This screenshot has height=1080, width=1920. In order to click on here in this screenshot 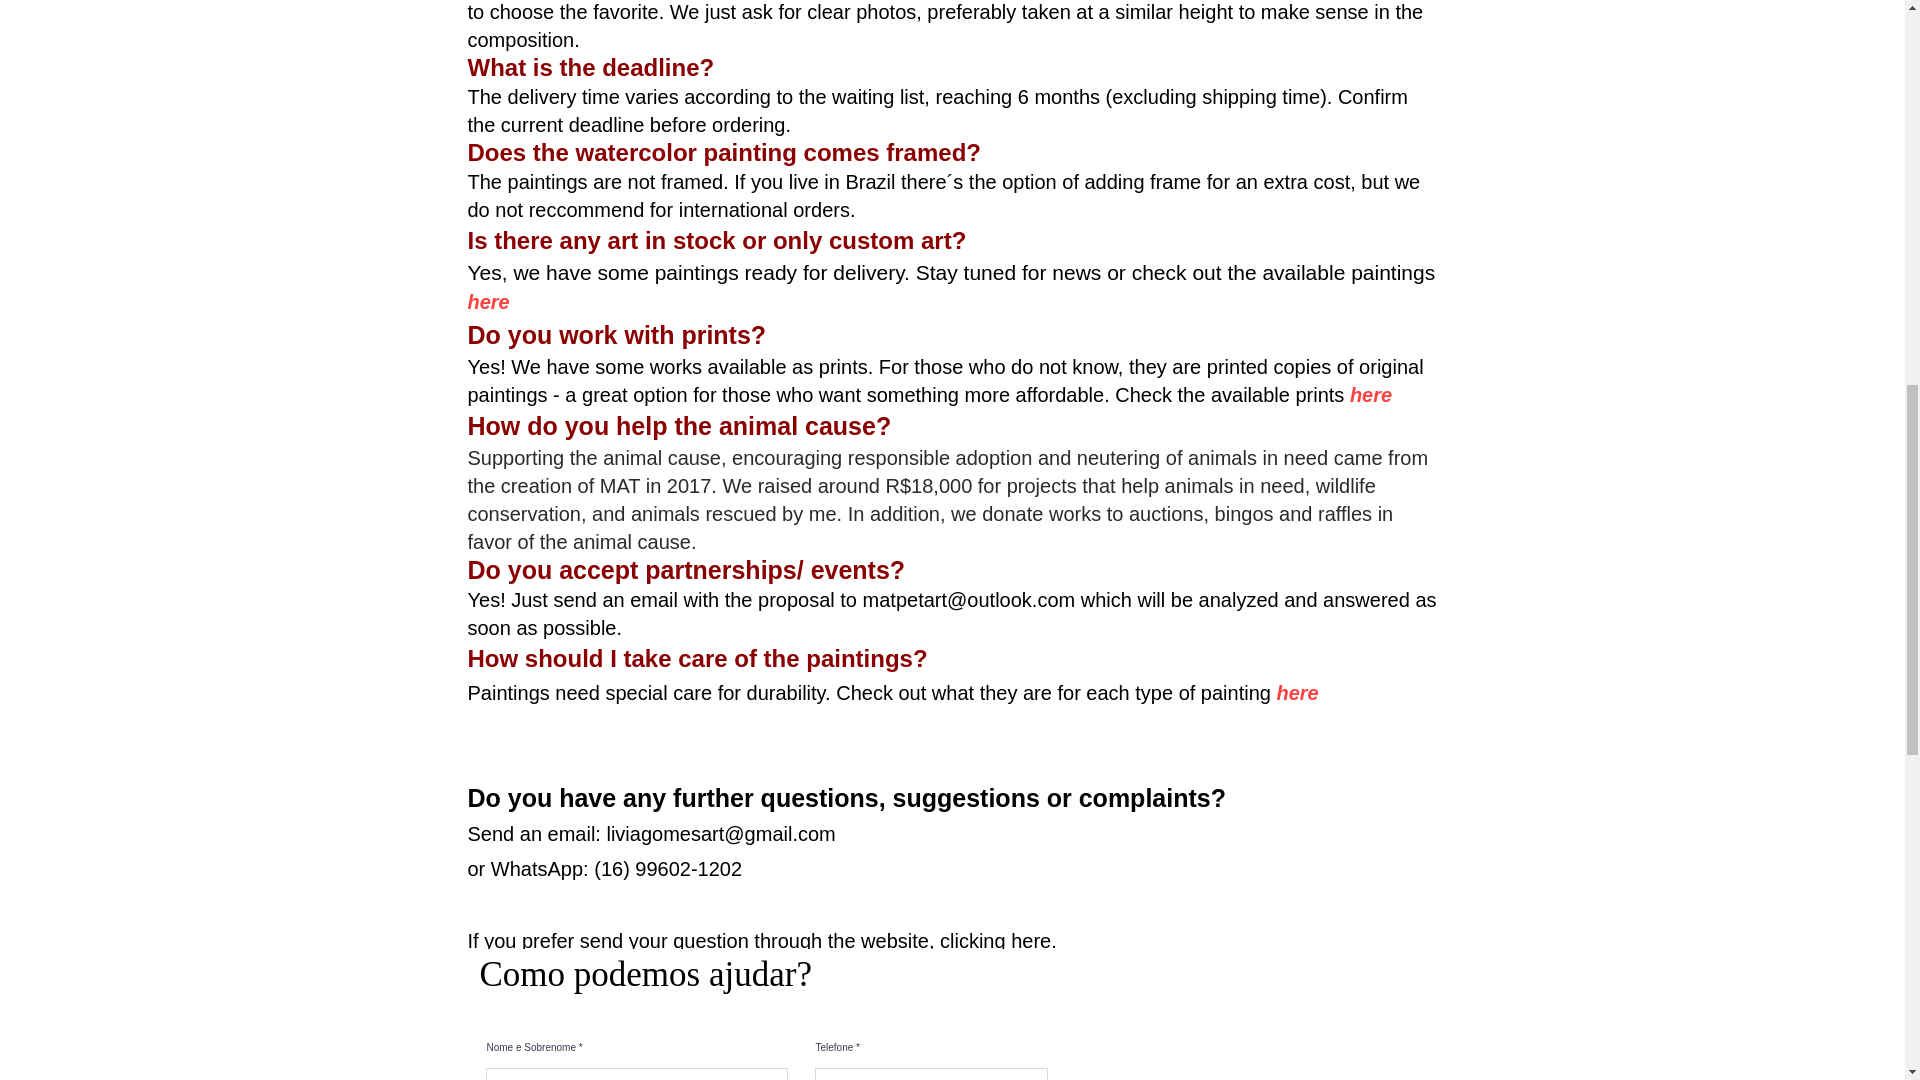, I will do `click(489, 302)`.